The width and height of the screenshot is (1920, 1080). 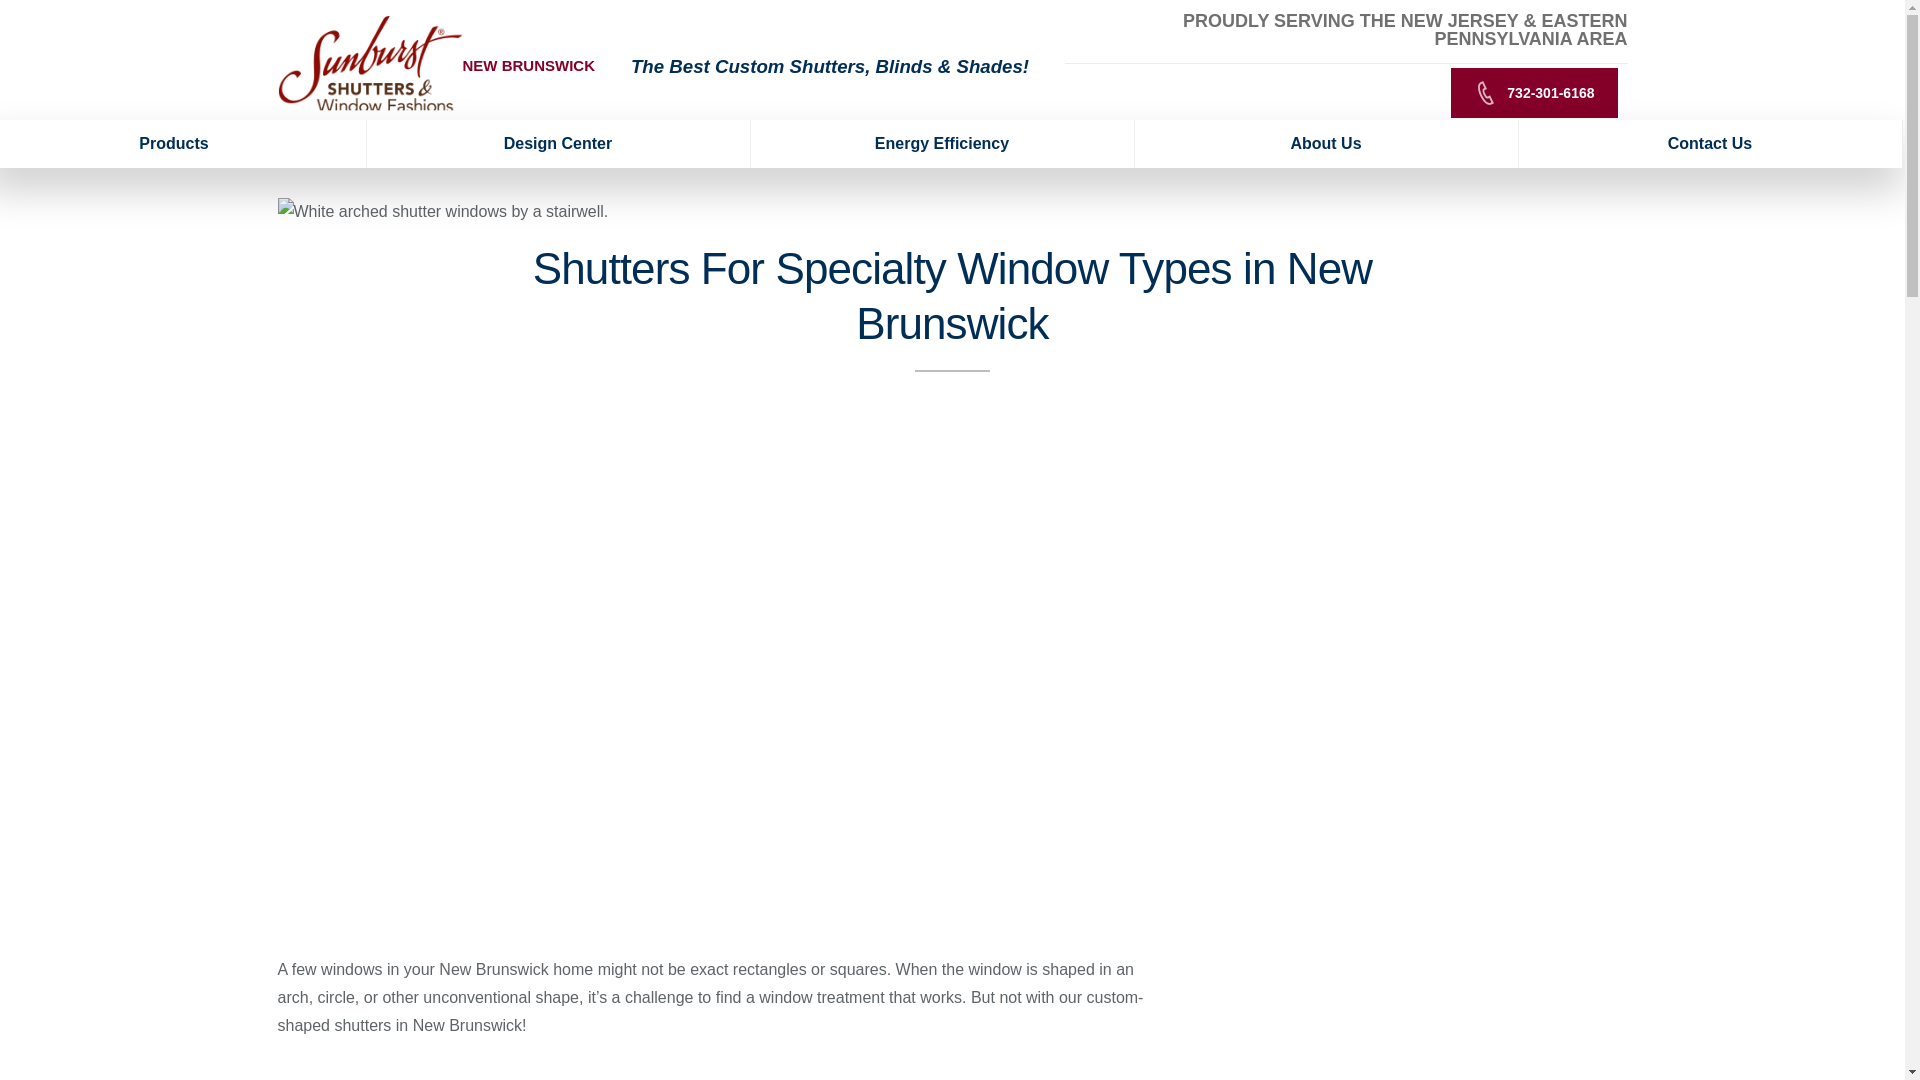 I want to click on Sunburst Shutters New Brunswick Home, so click(x=370, y=64).